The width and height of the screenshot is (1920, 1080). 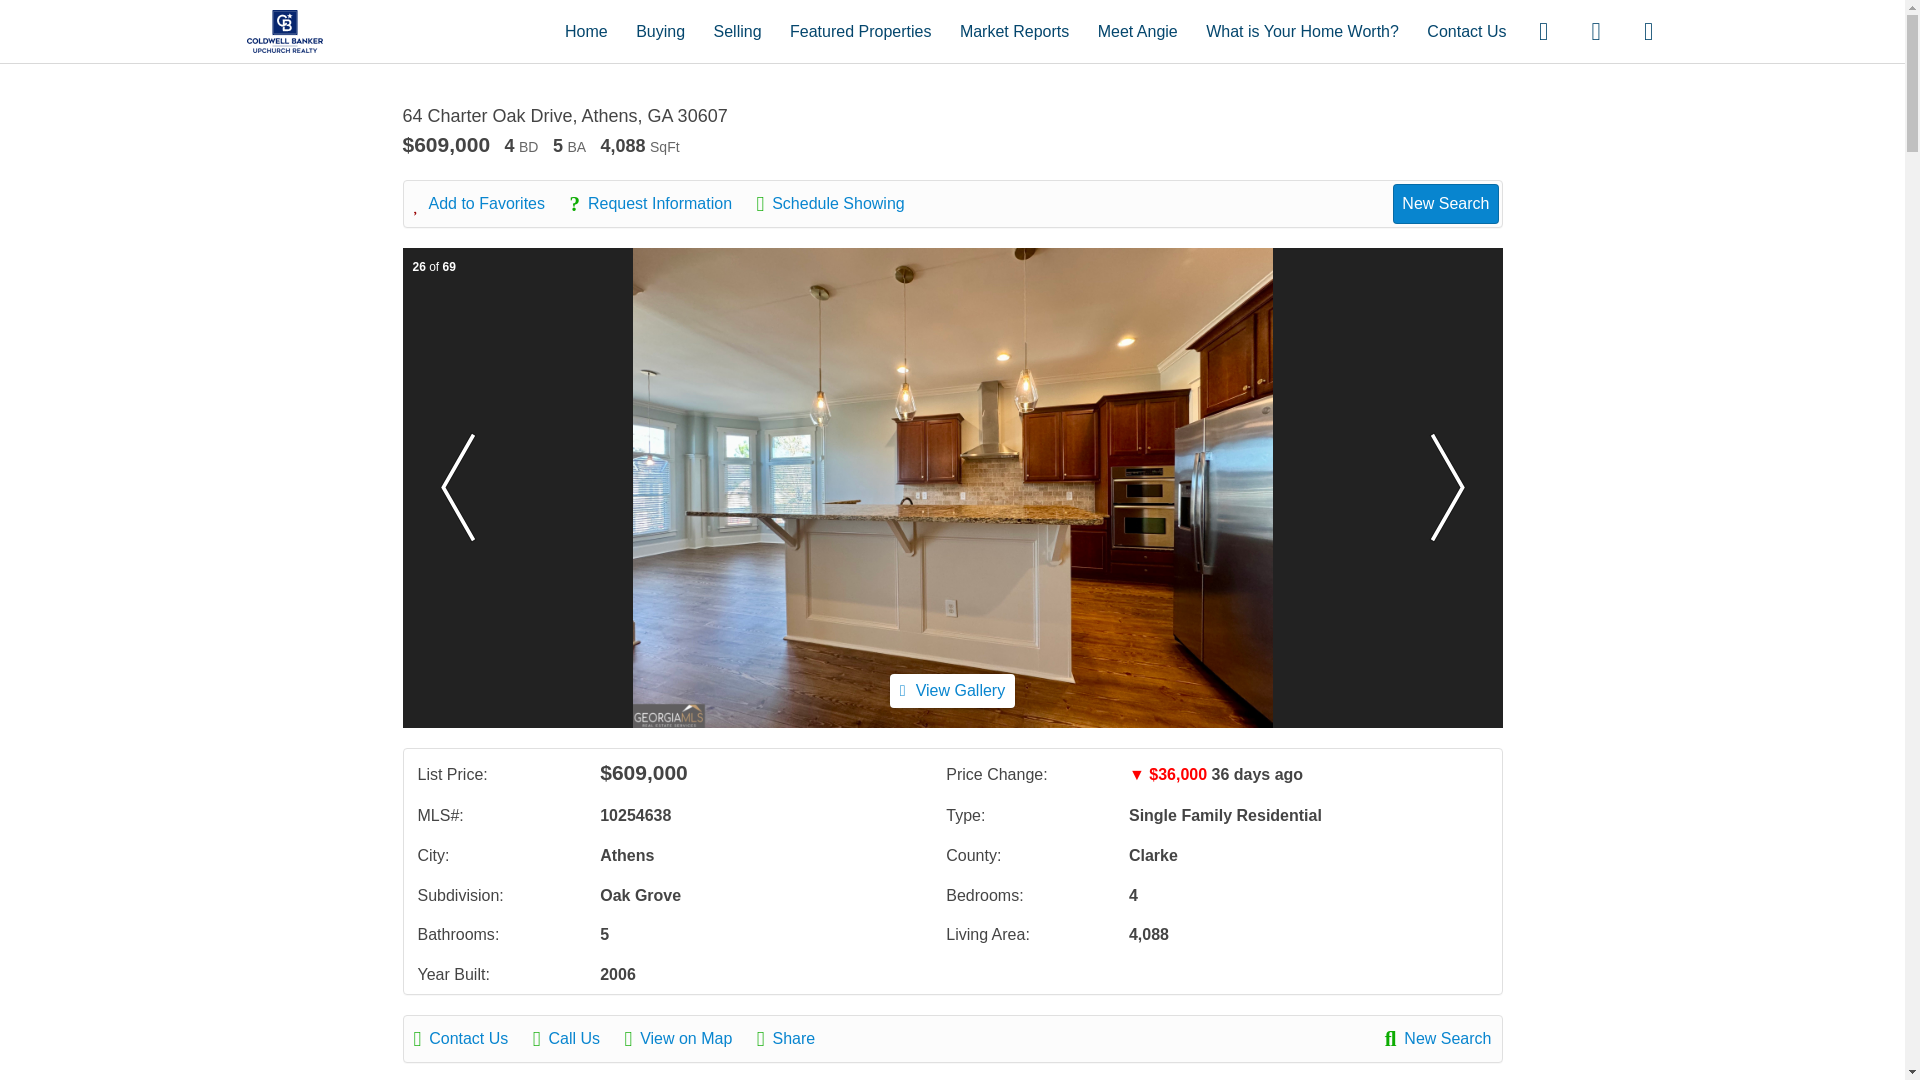 What do you see at coordinates (586, 30) in the screenshot?
I see `Home` at bounding box center [586, 30].